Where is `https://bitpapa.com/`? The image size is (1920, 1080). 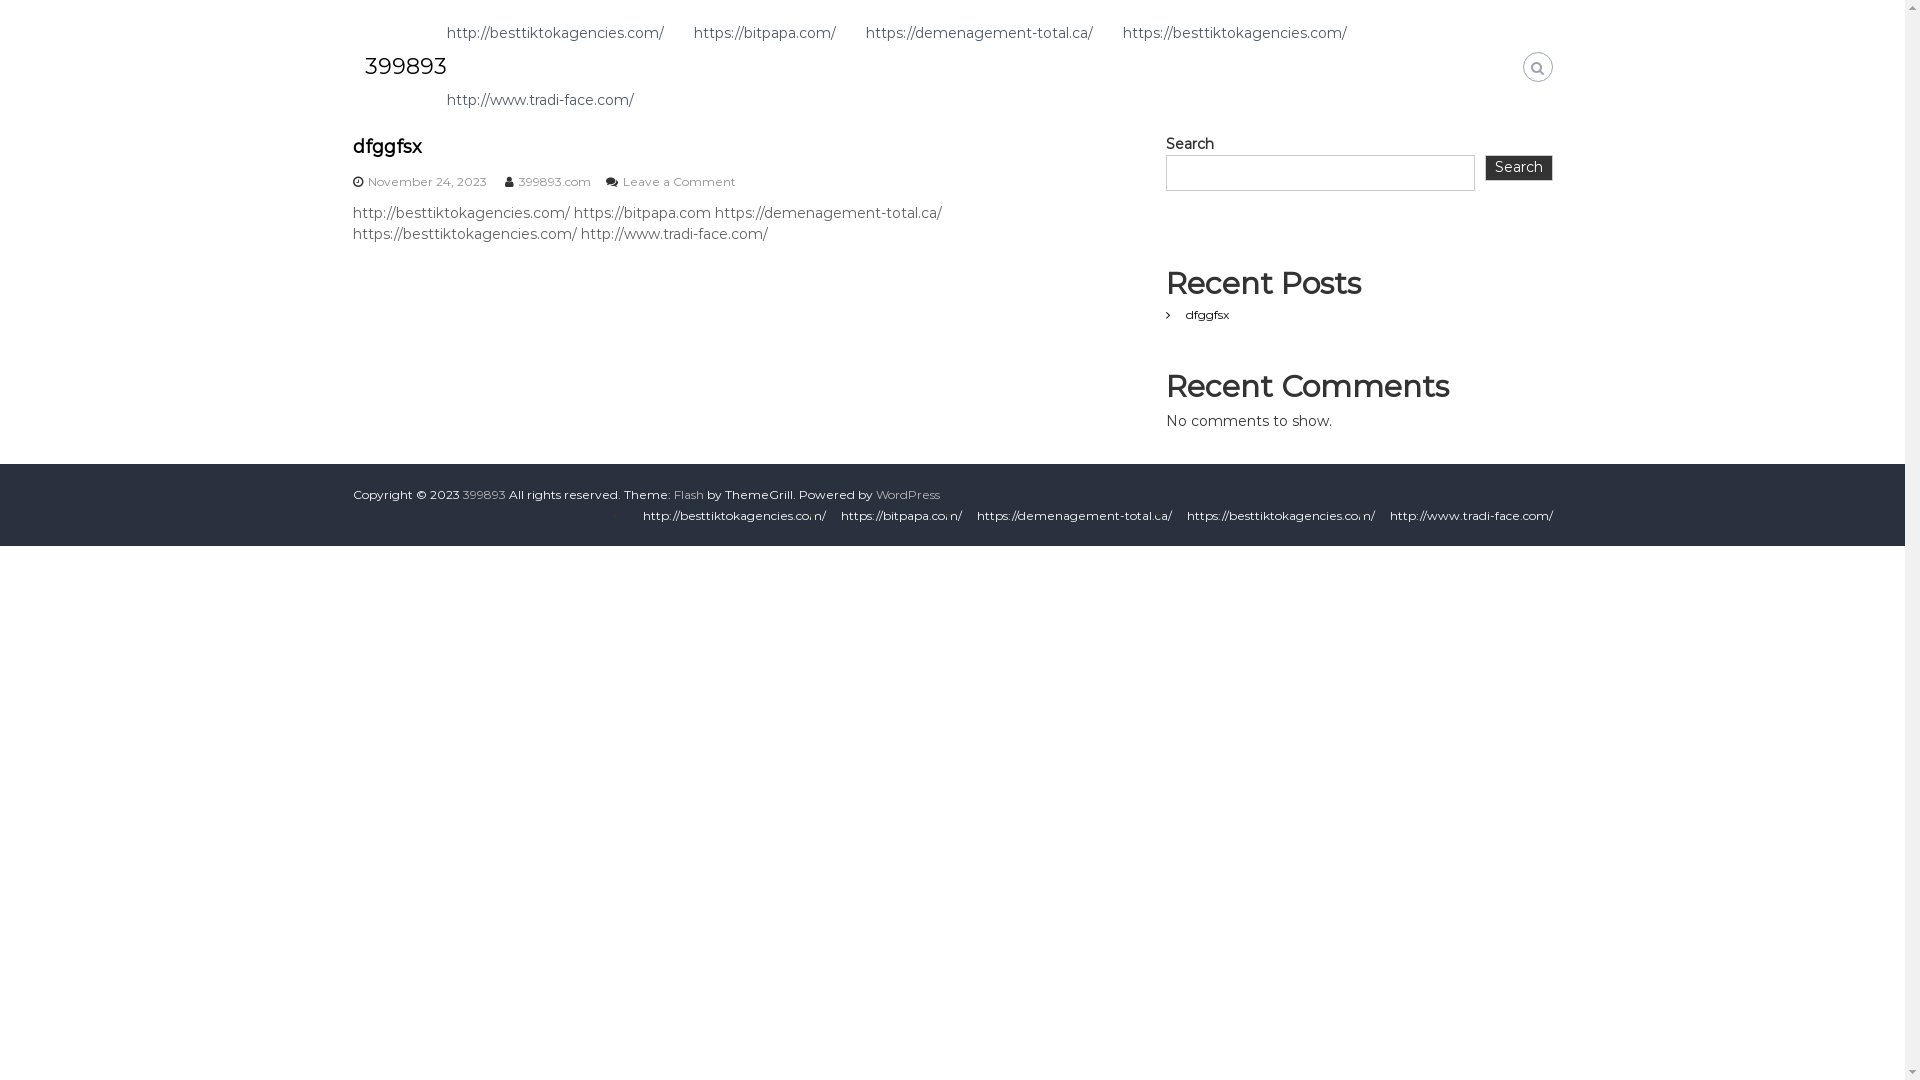 https://bitpapa.com/ is located at coordinates (900, 516).